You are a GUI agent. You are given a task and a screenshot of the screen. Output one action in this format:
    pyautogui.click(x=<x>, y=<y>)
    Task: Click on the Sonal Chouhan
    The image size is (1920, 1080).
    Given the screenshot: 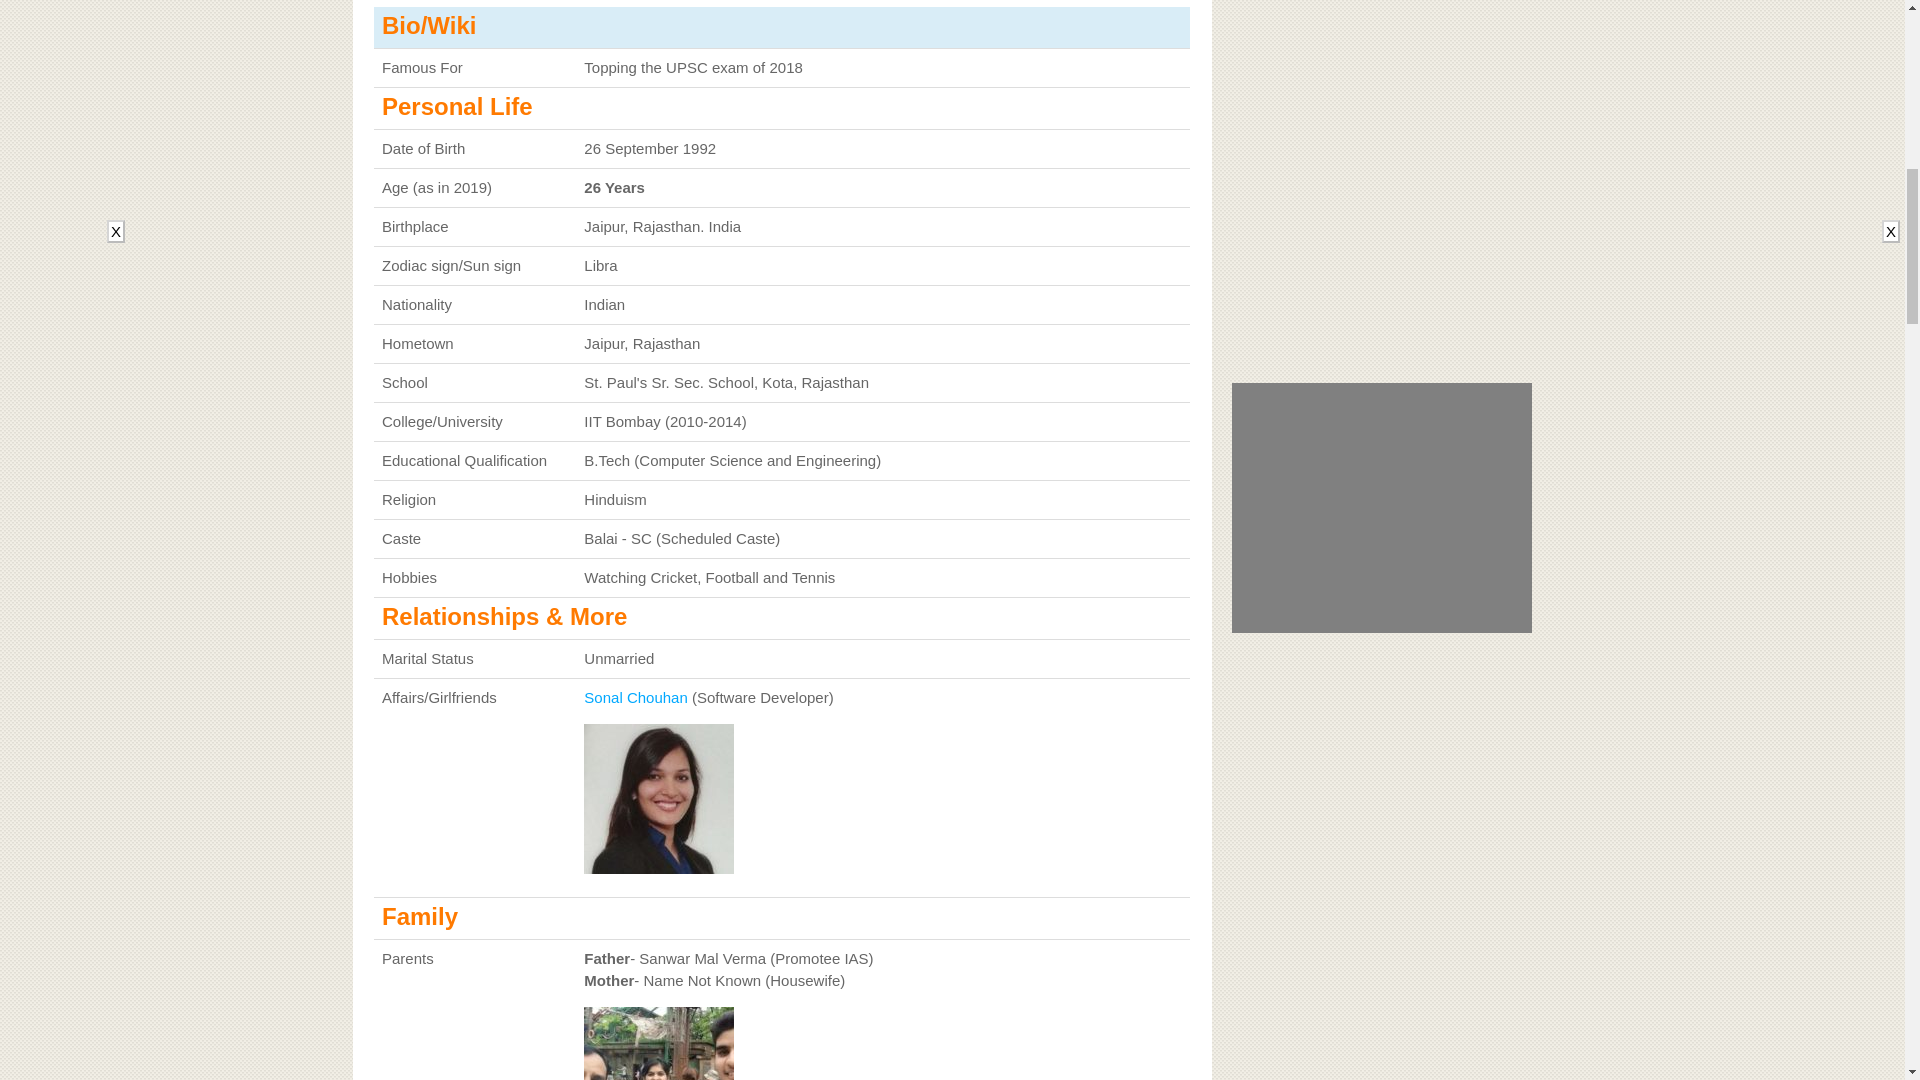 What is the action you would take?
    pyautogui.click(x=635, y=698)
    